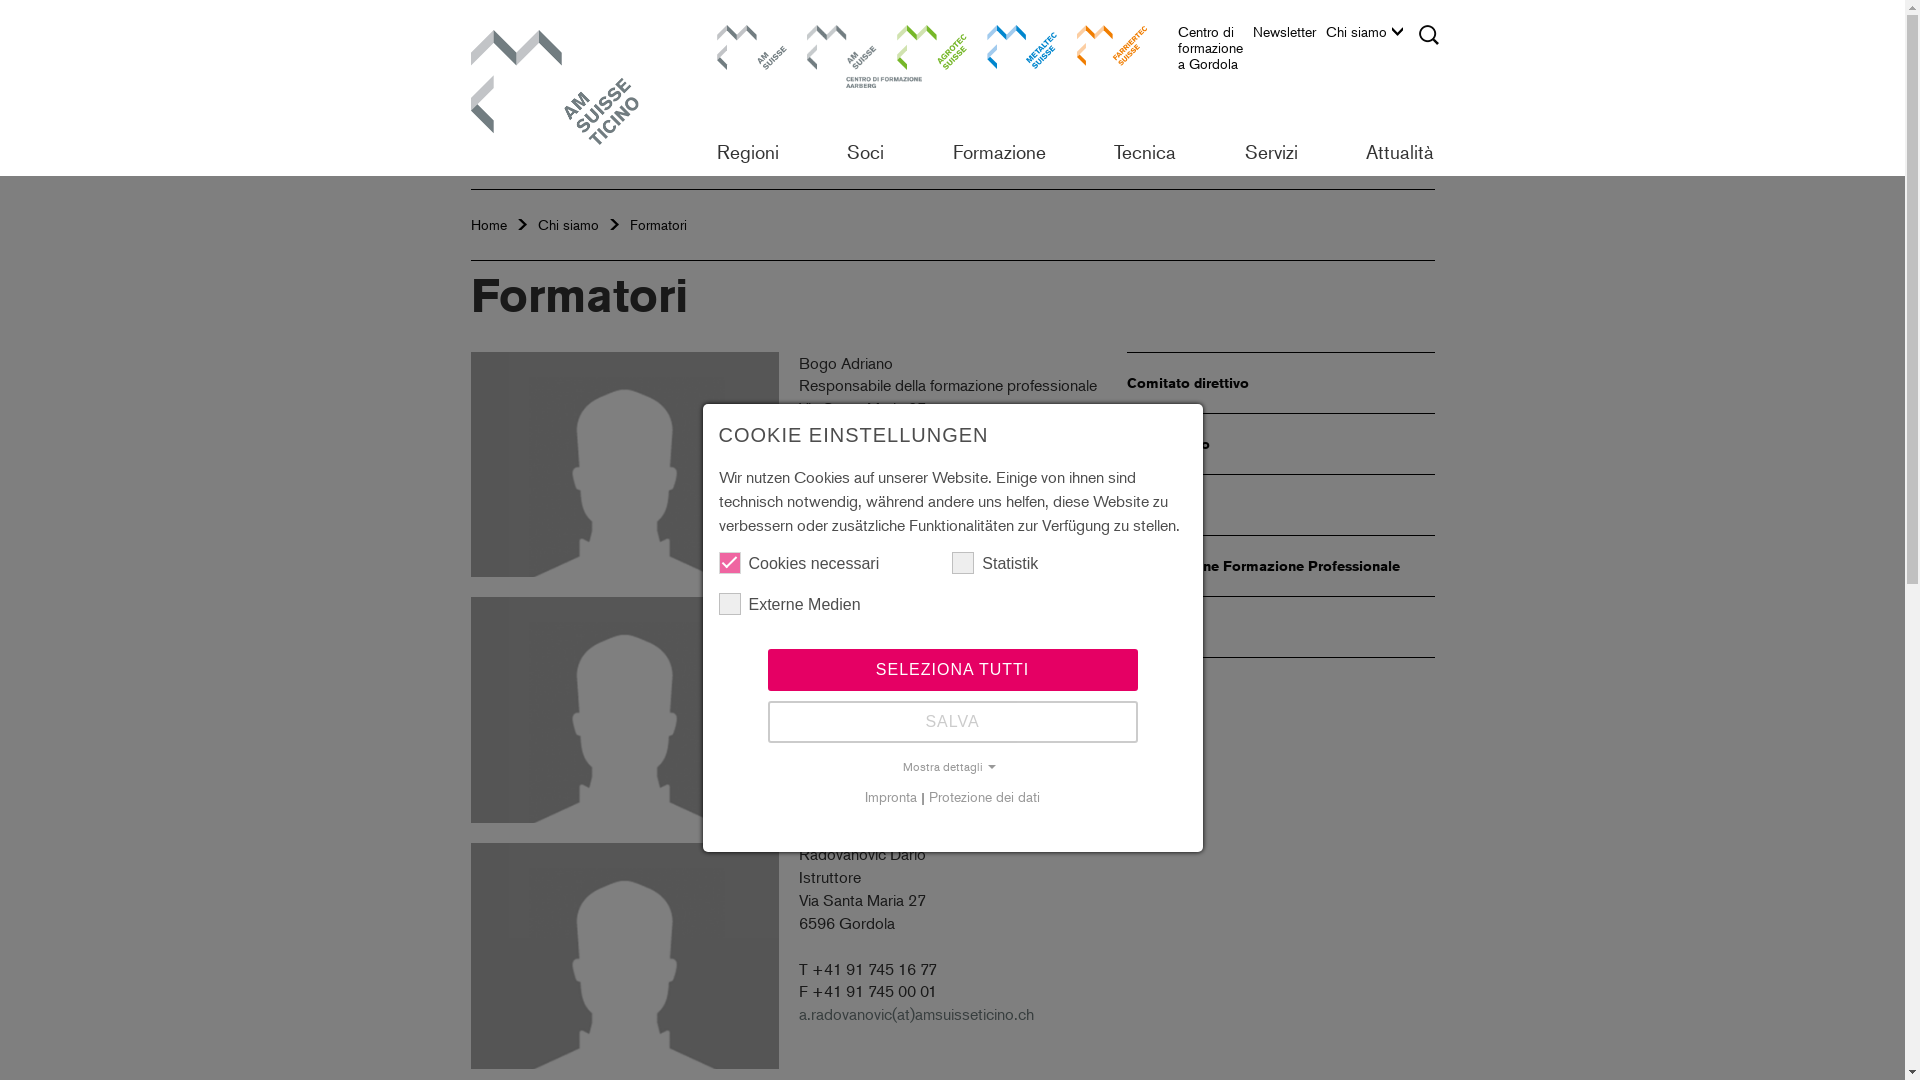 Image resolution: width=1920 pixels, height=1080 pixels. Describe the element at coordinates (841, 60) in the screenshot. I see `Centro di formazione Aarberg` at that location.